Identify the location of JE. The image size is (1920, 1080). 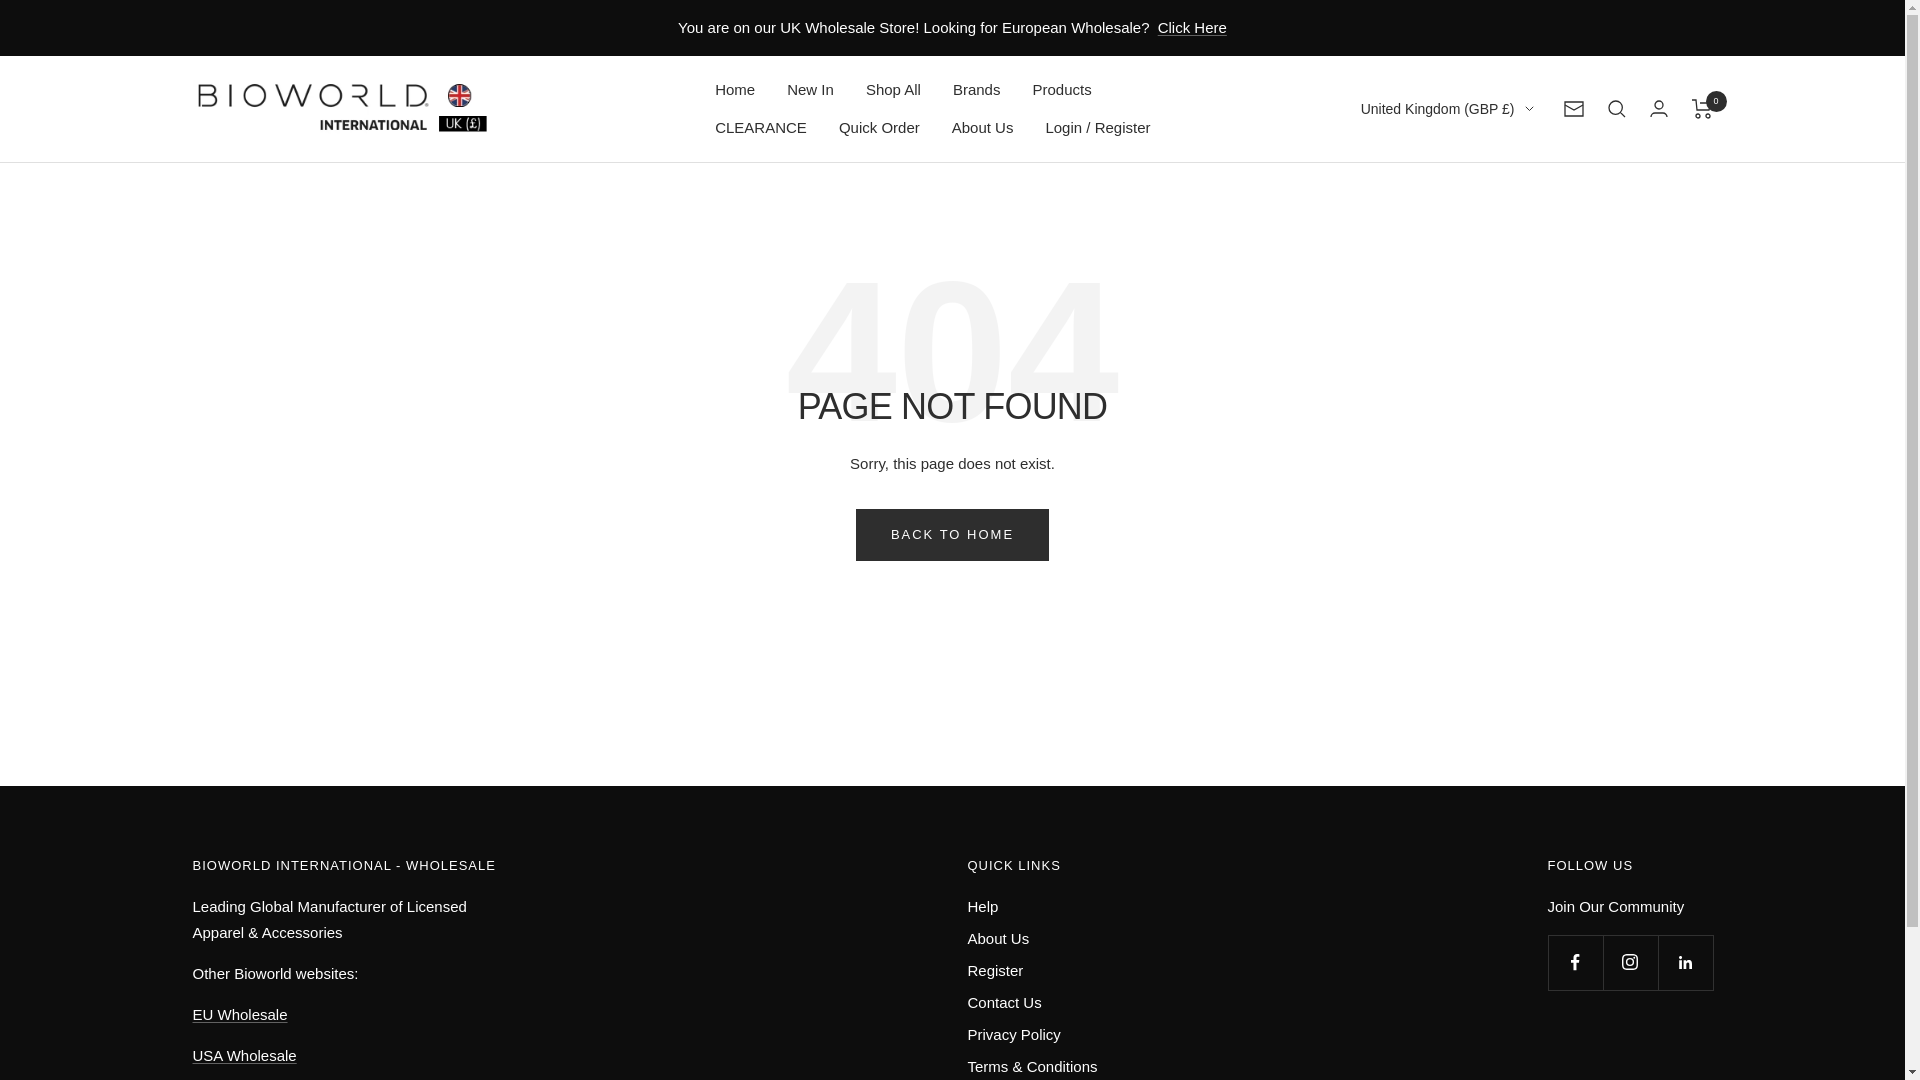
(1435, 178).